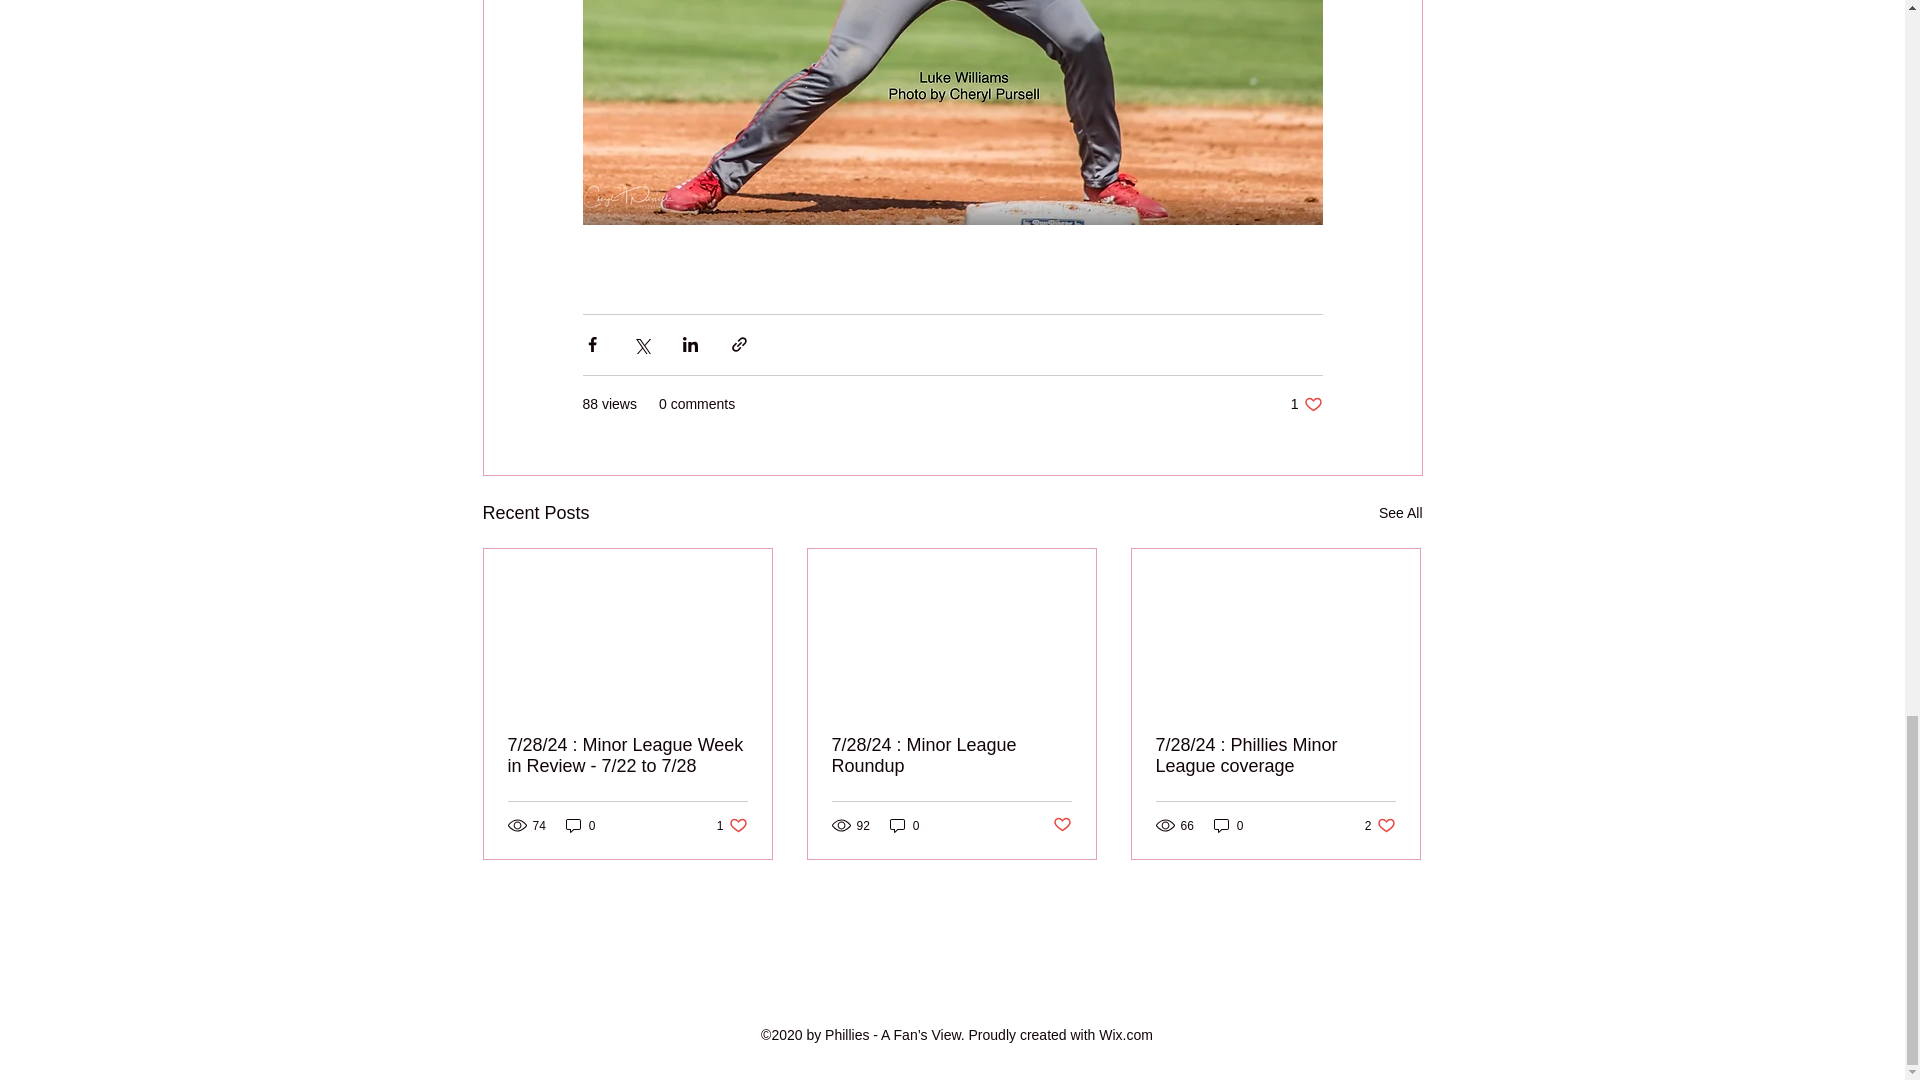 Image resolution: width=1920 pixels, height=1080 pixels. What do you see at coordinates (732, 825) in the screenshot?
I see `0` at bounding box center [732, 825].